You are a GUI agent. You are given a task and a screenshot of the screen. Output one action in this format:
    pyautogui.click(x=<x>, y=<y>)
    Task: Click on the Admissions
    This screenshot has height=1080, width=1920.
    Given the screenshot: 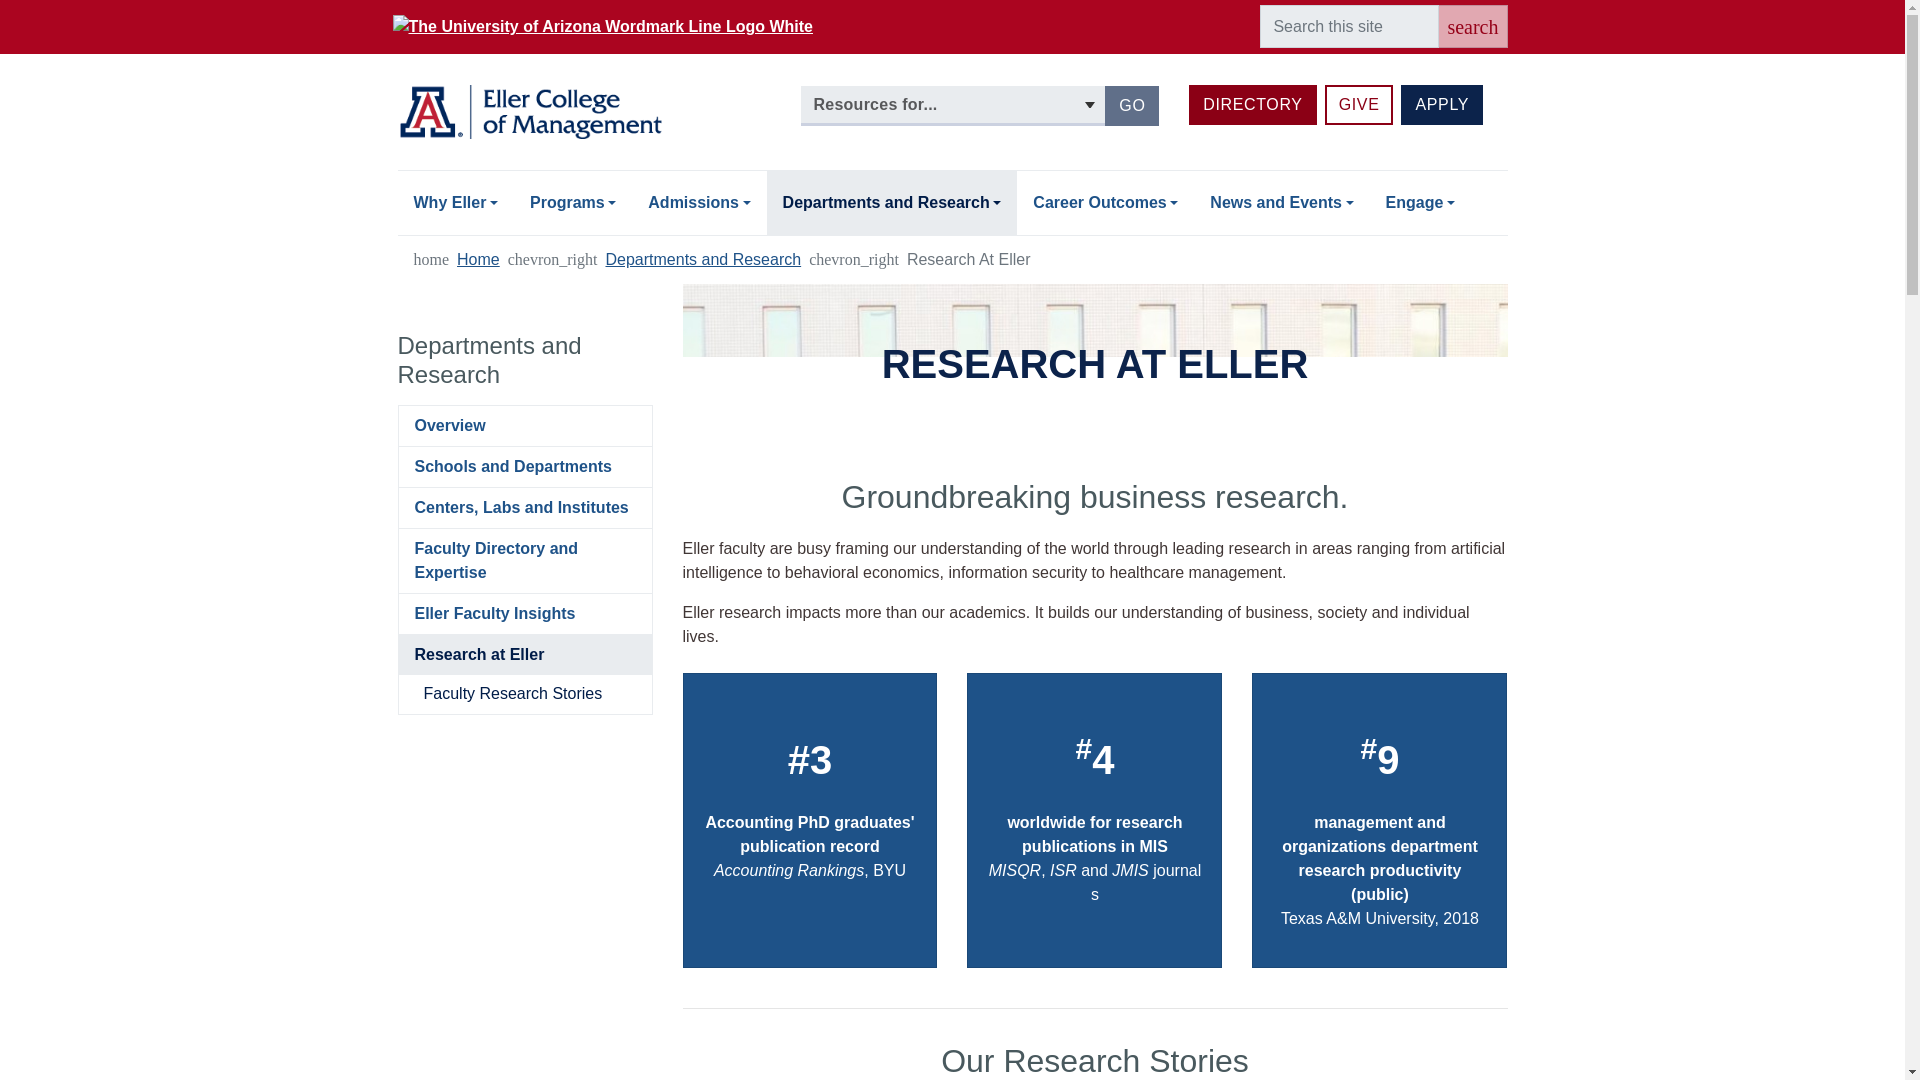 What is the action you would take?
    pyautogui.click(x=1358, y=105)
    